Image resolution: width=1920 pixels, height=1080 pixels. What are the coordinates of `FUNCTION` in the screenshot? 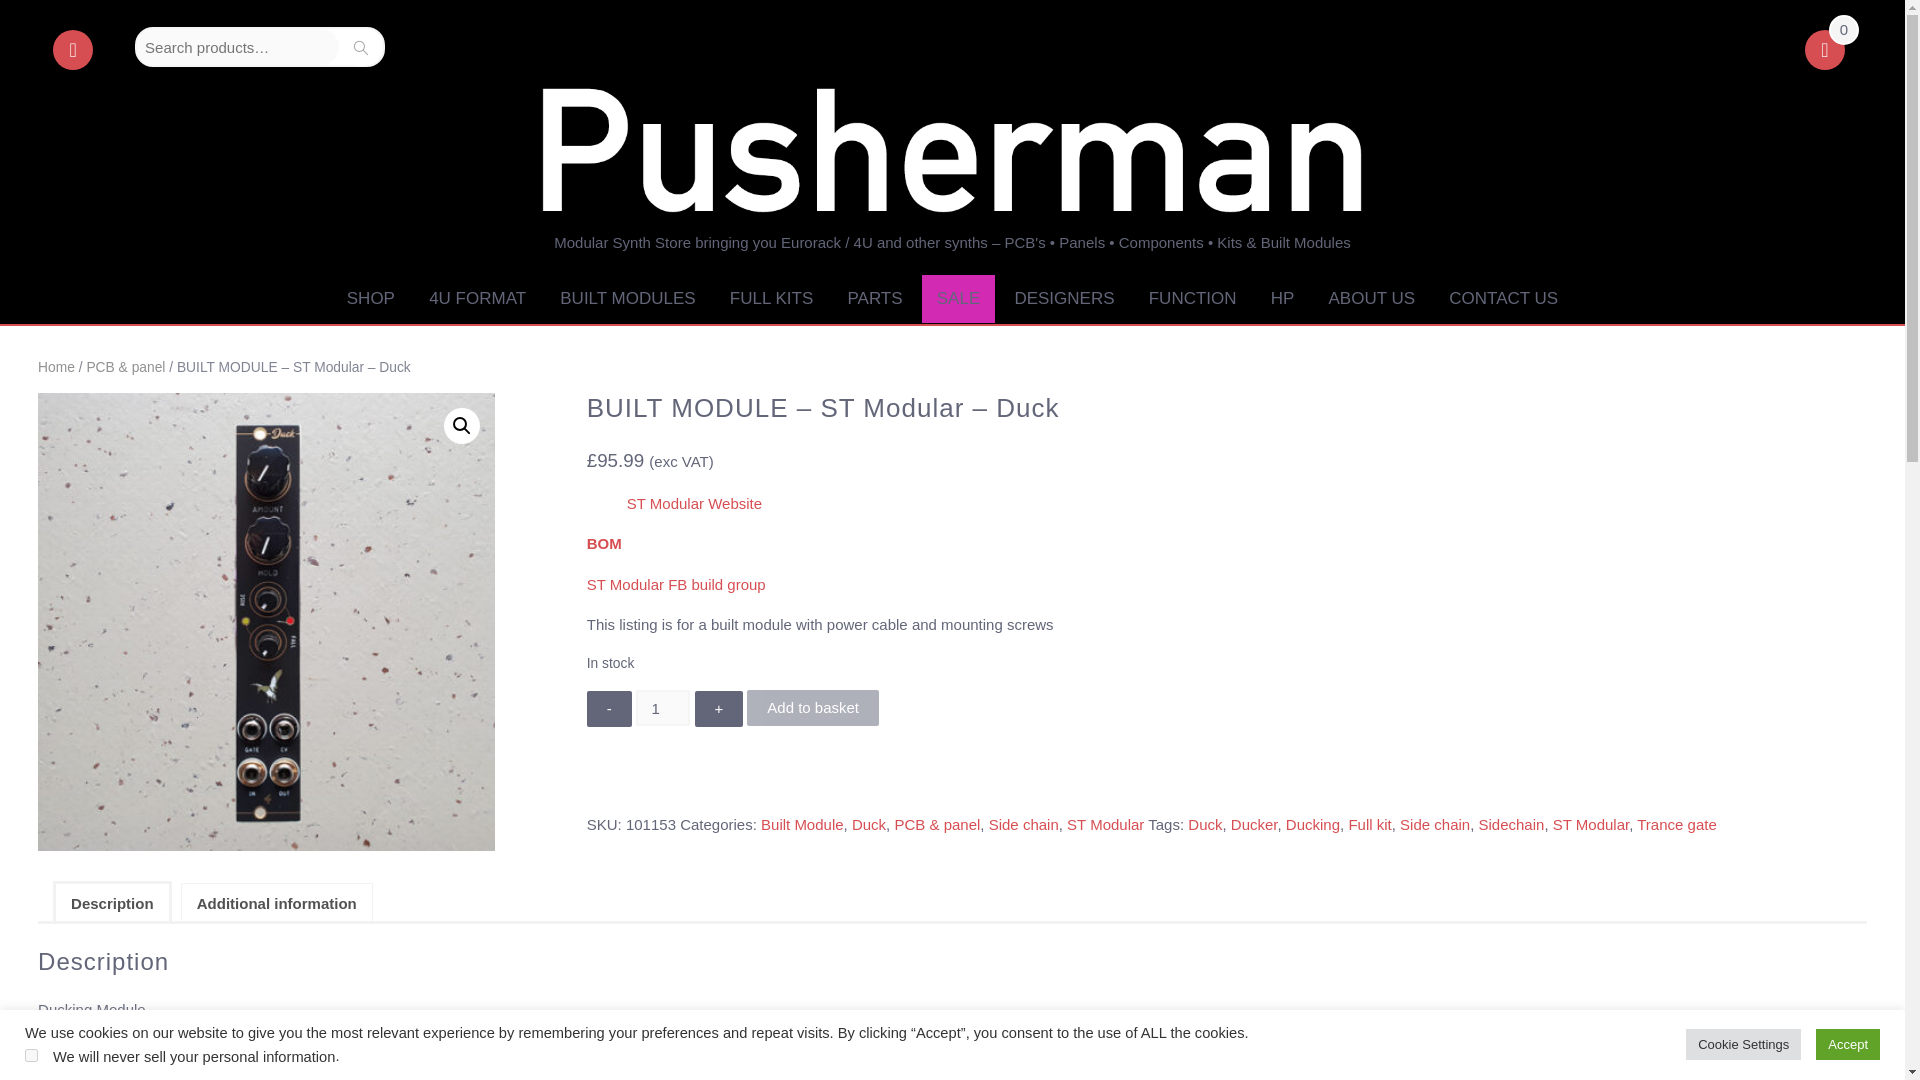 It's located at (1192, 300).